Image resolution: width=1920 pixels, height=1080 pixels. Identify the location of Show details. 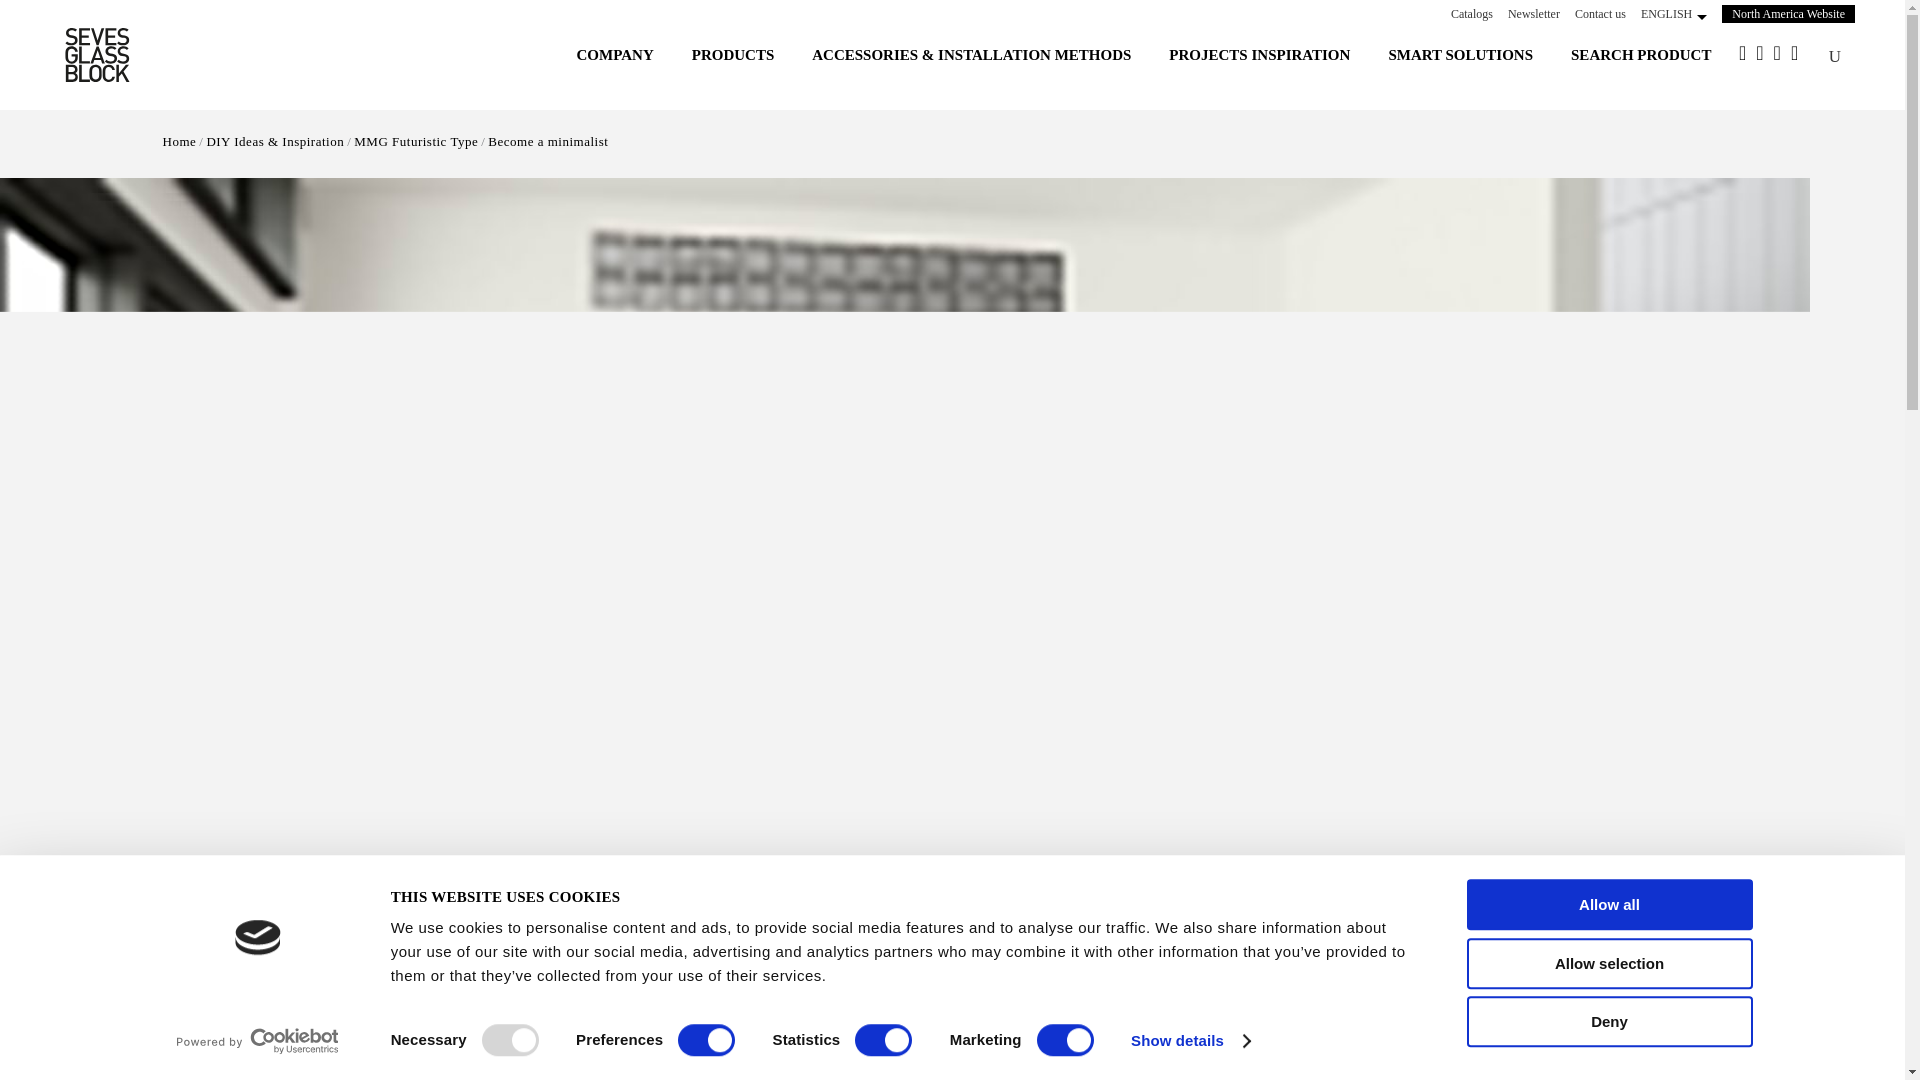
(1190, 1041).